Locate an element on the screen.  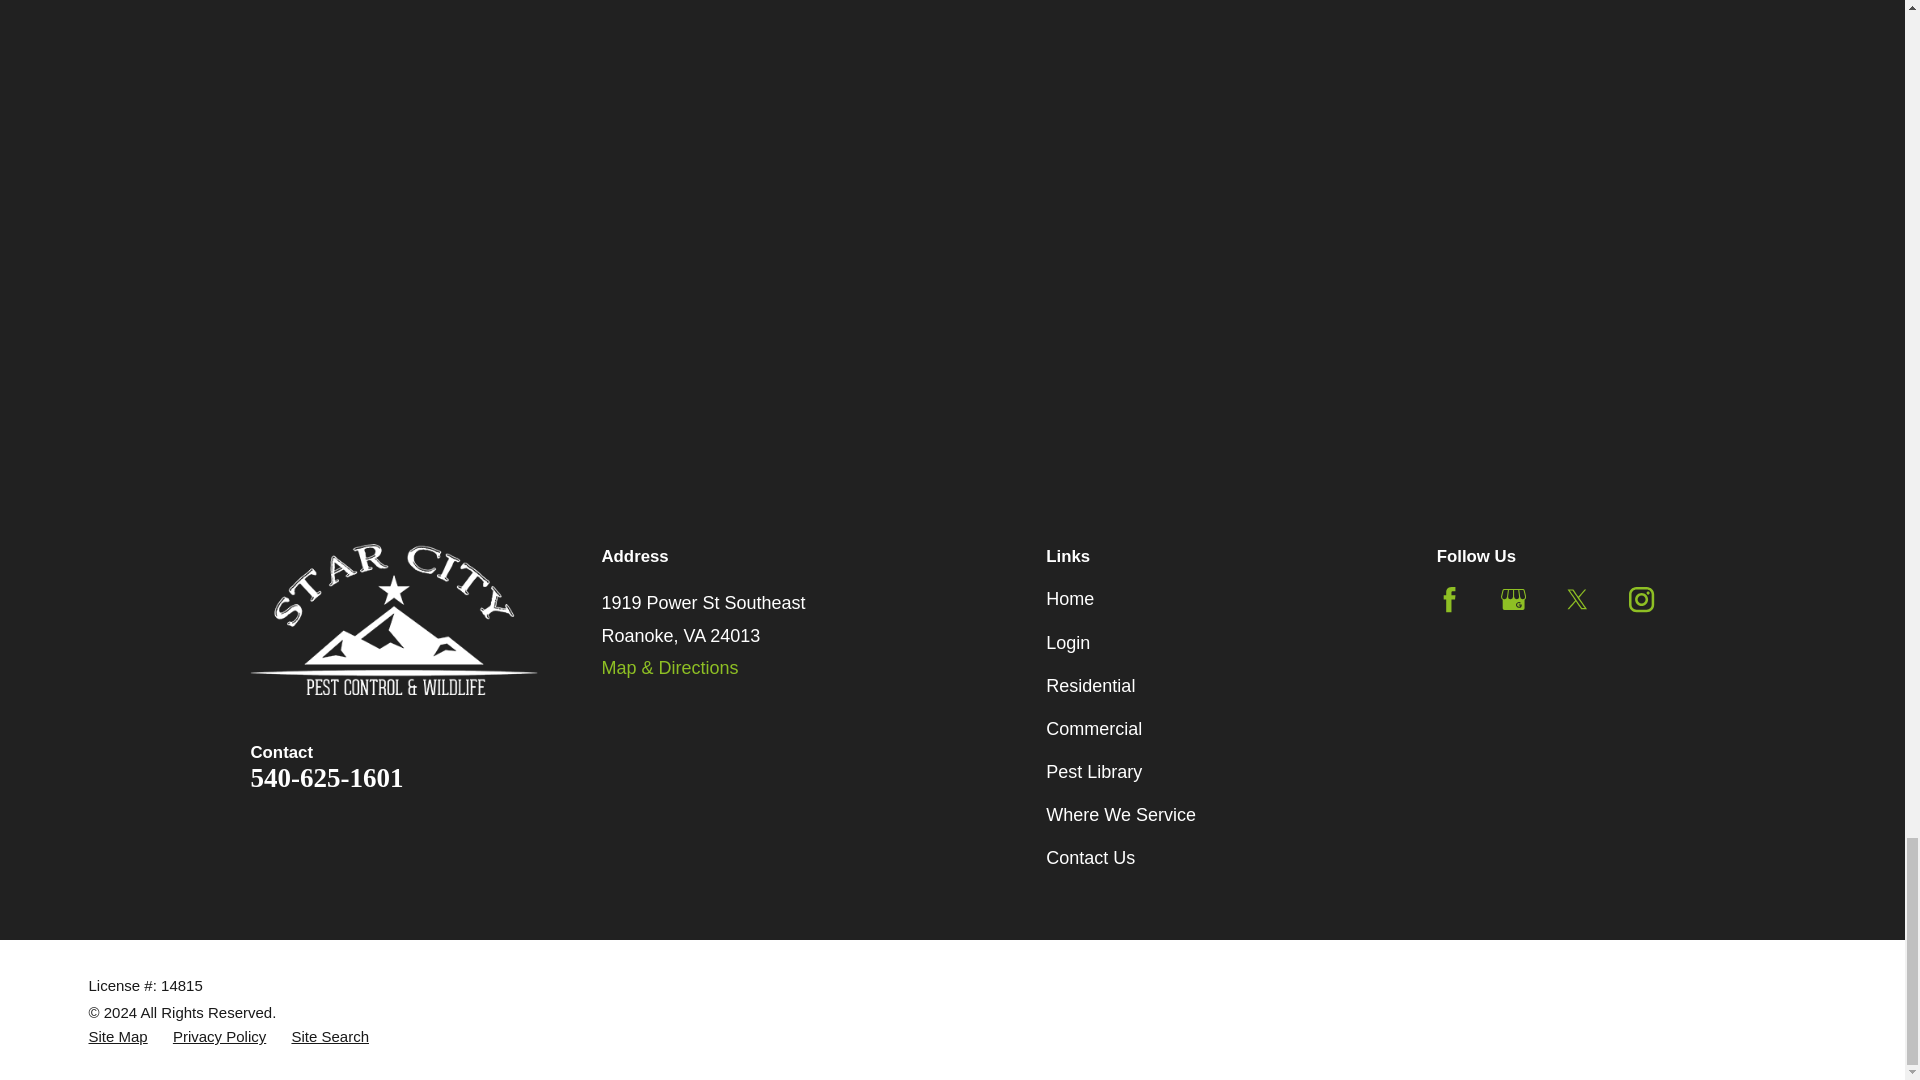
Instagram is located at coordinates (1640, 600).